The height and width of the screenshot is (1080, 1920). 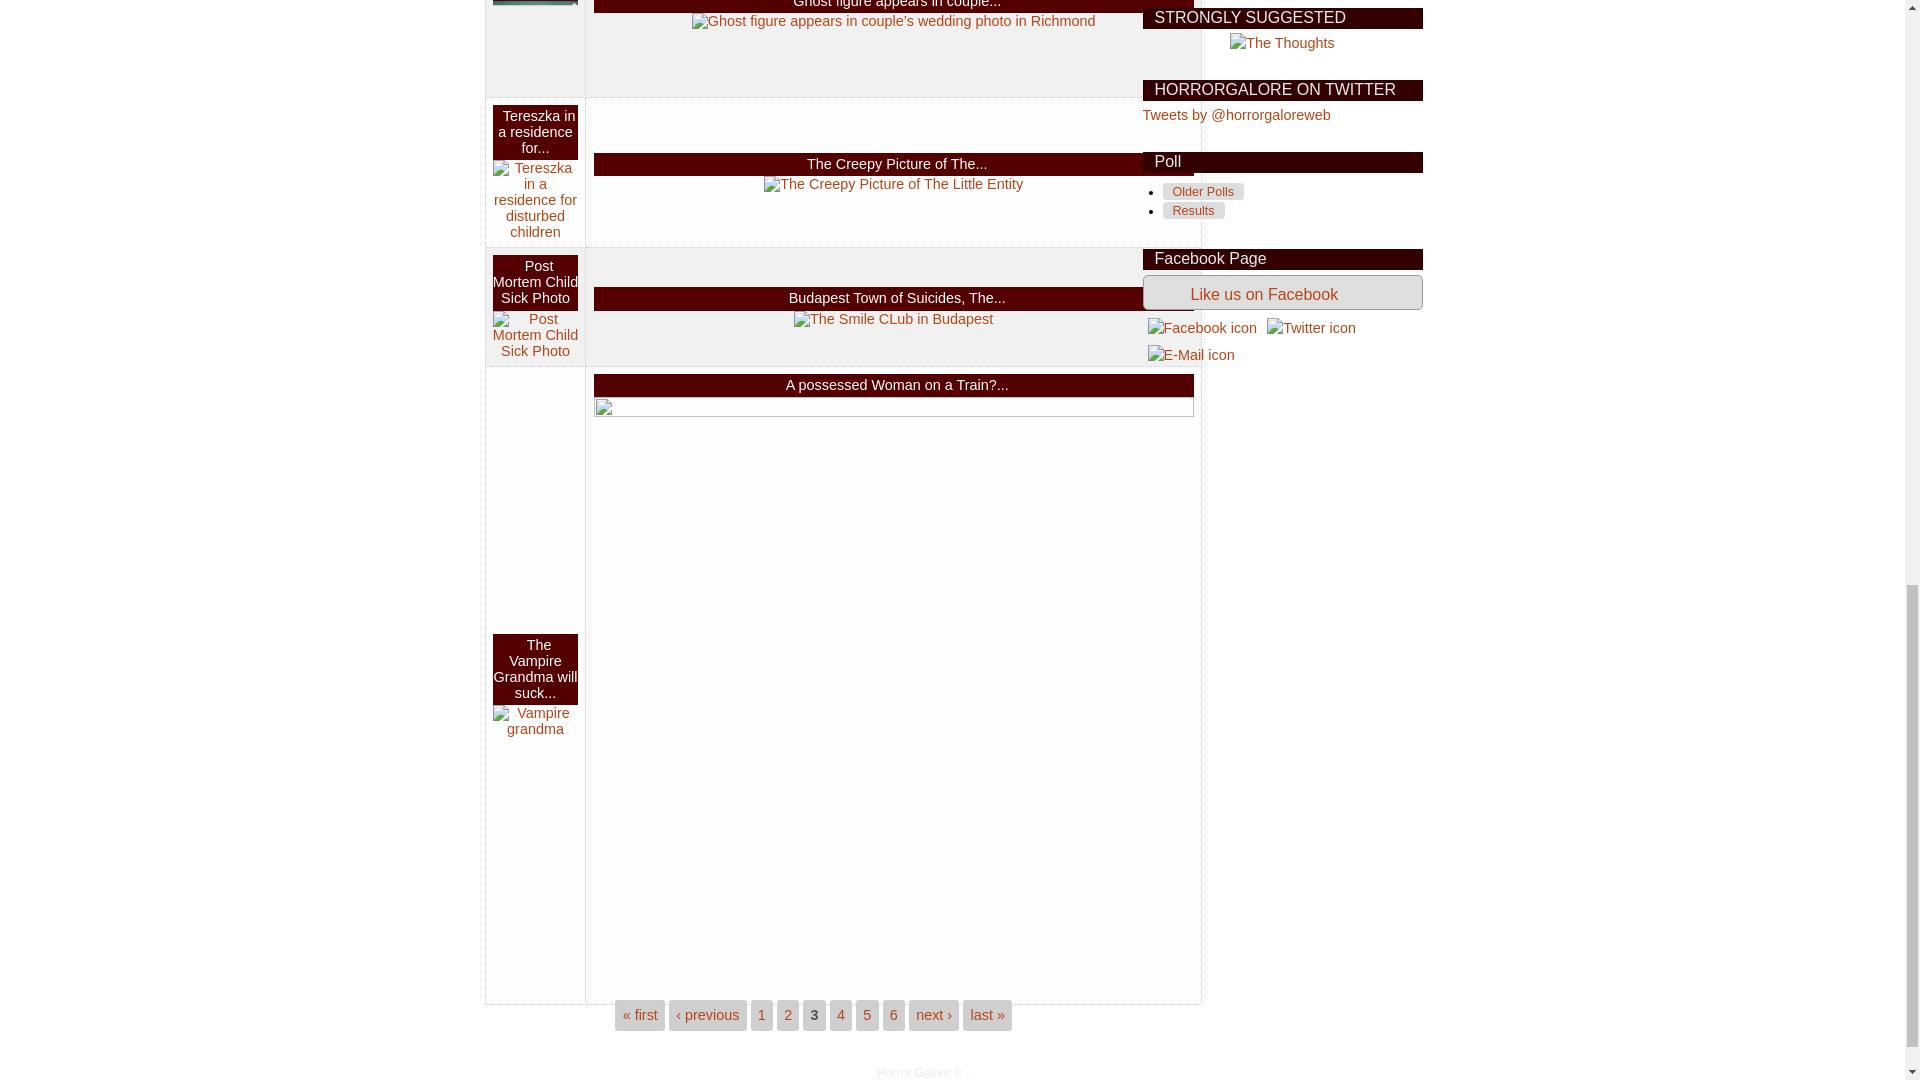 What do you see at coordinates (535, 668) in the screenshot?
I see `The Vampire Grandma will suck...` at bounding box center [535, 668].